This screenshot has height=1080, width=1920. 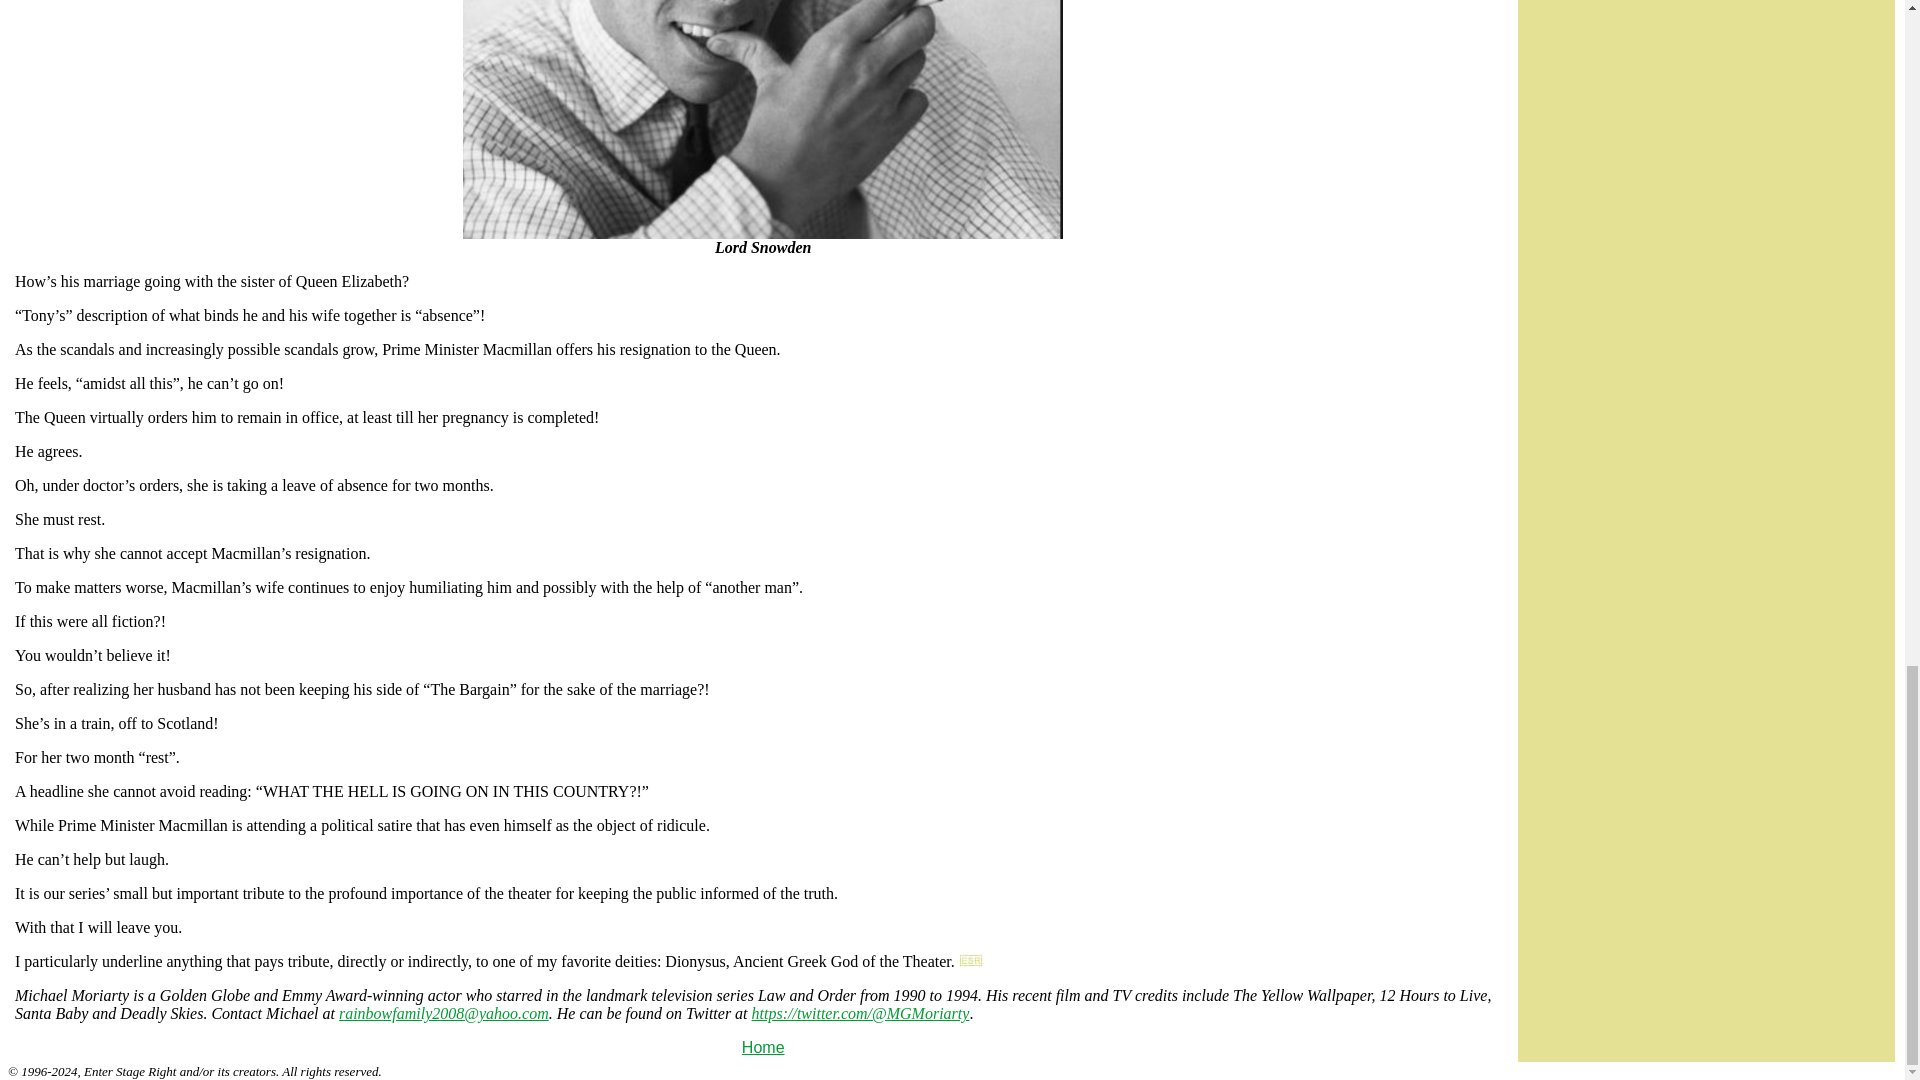 I want to click on Home, so click(x=763, y=1047).